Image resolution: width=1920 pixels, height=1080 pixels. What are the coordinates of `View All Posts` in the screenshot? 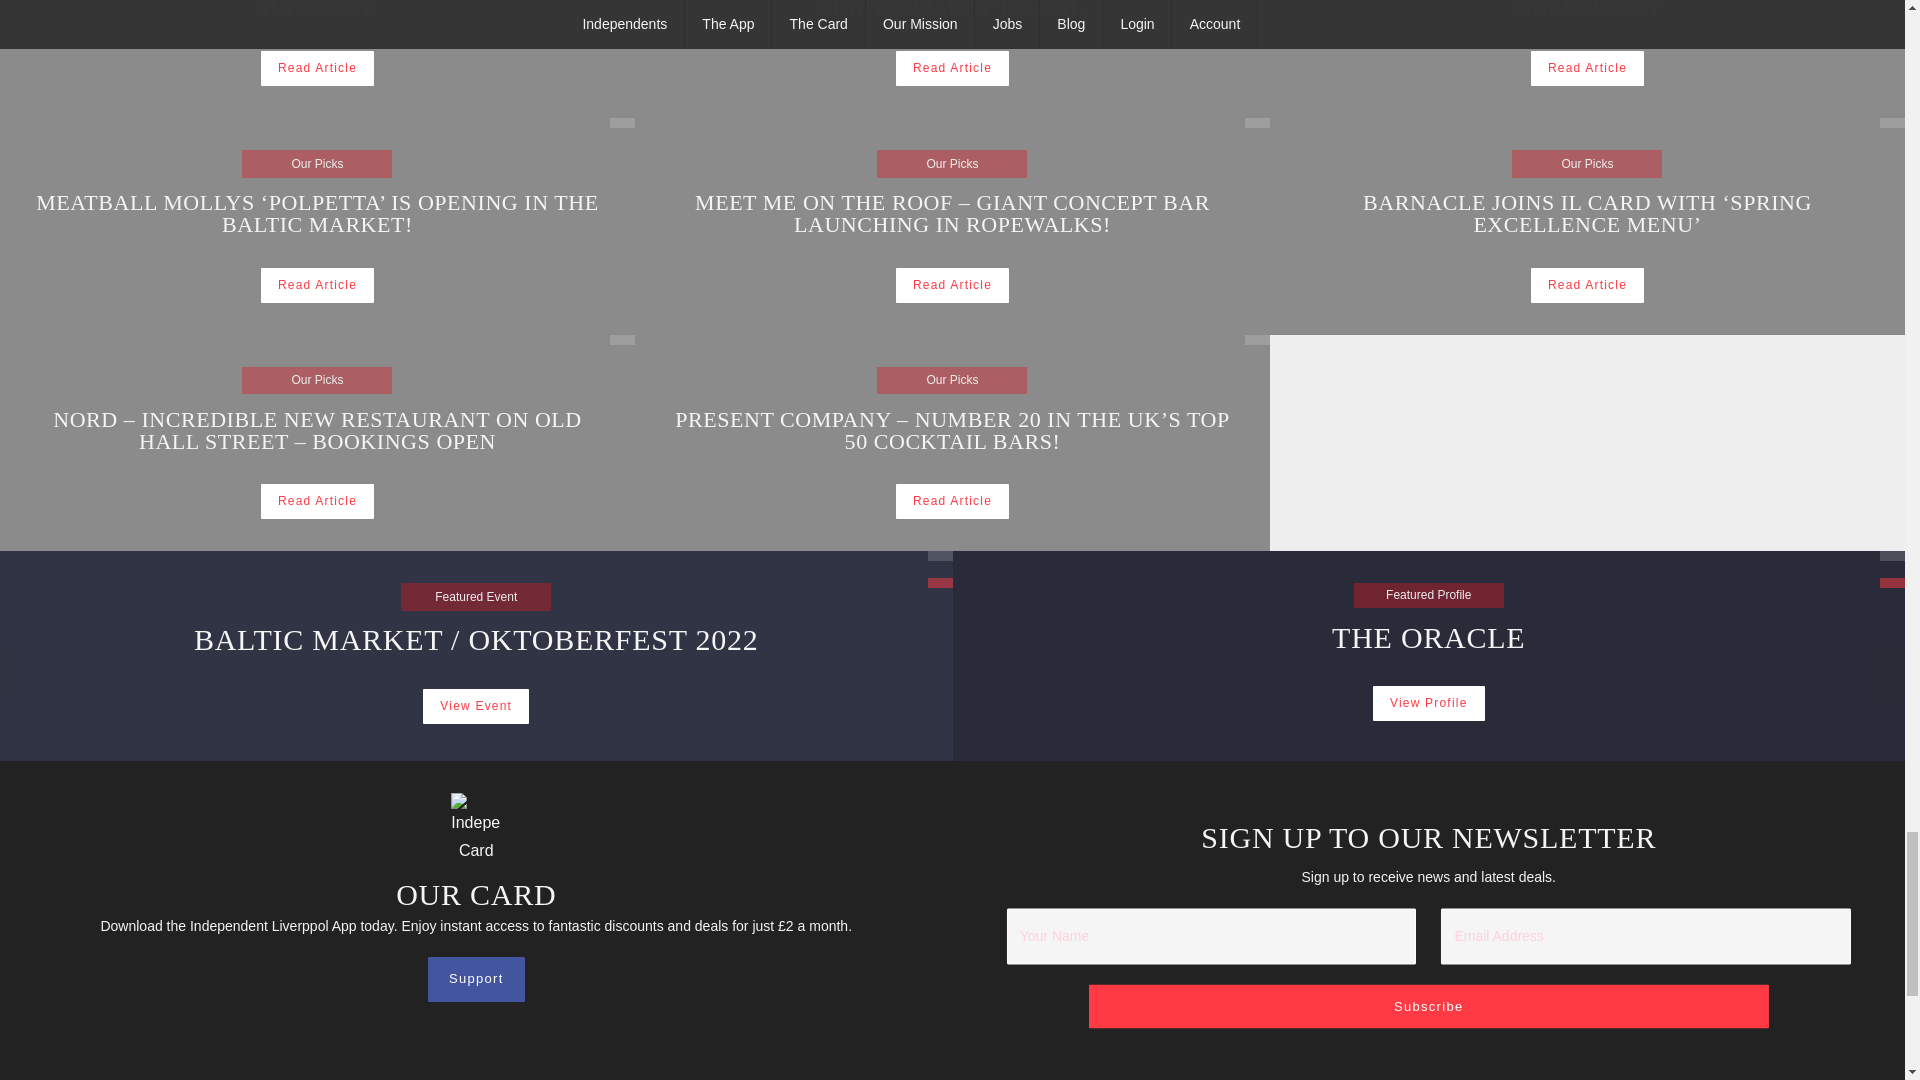 It's located at (318, 285).